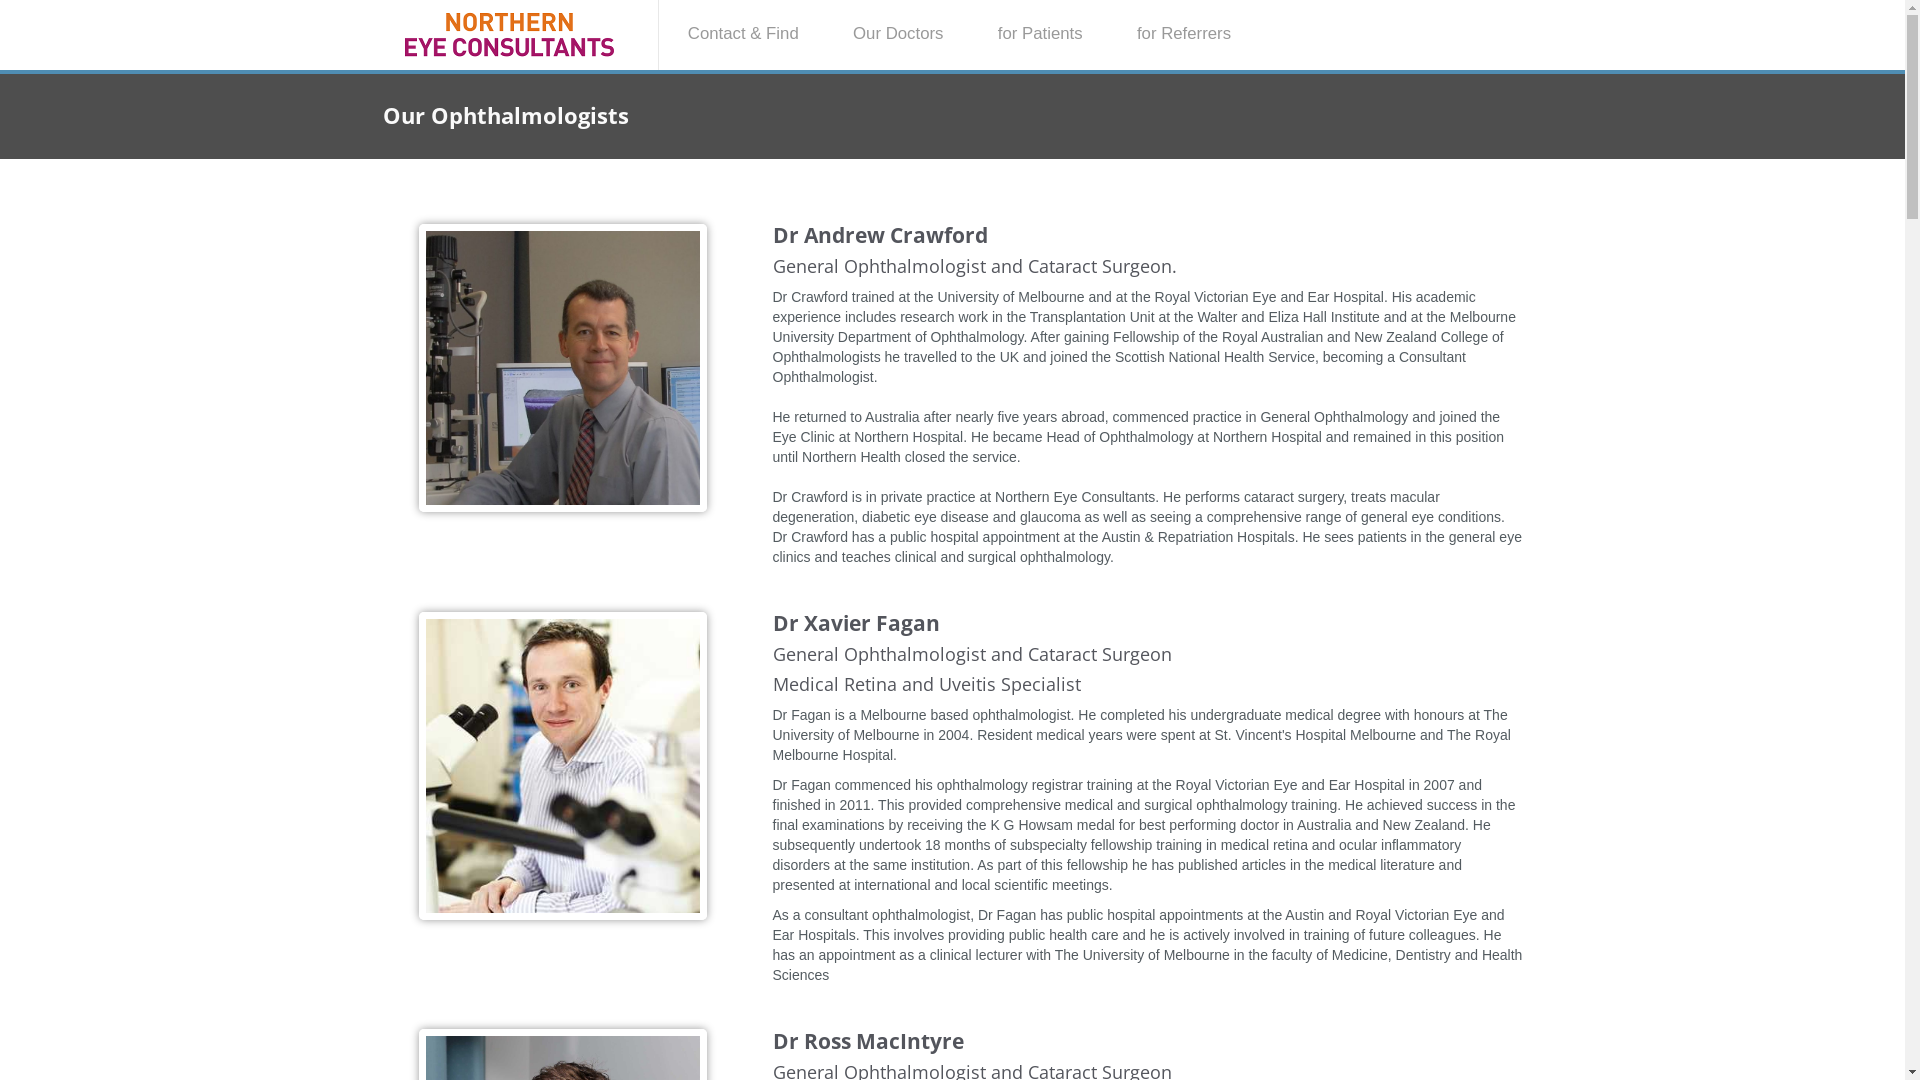  I want to click on for Patients, so click(1040, 34).